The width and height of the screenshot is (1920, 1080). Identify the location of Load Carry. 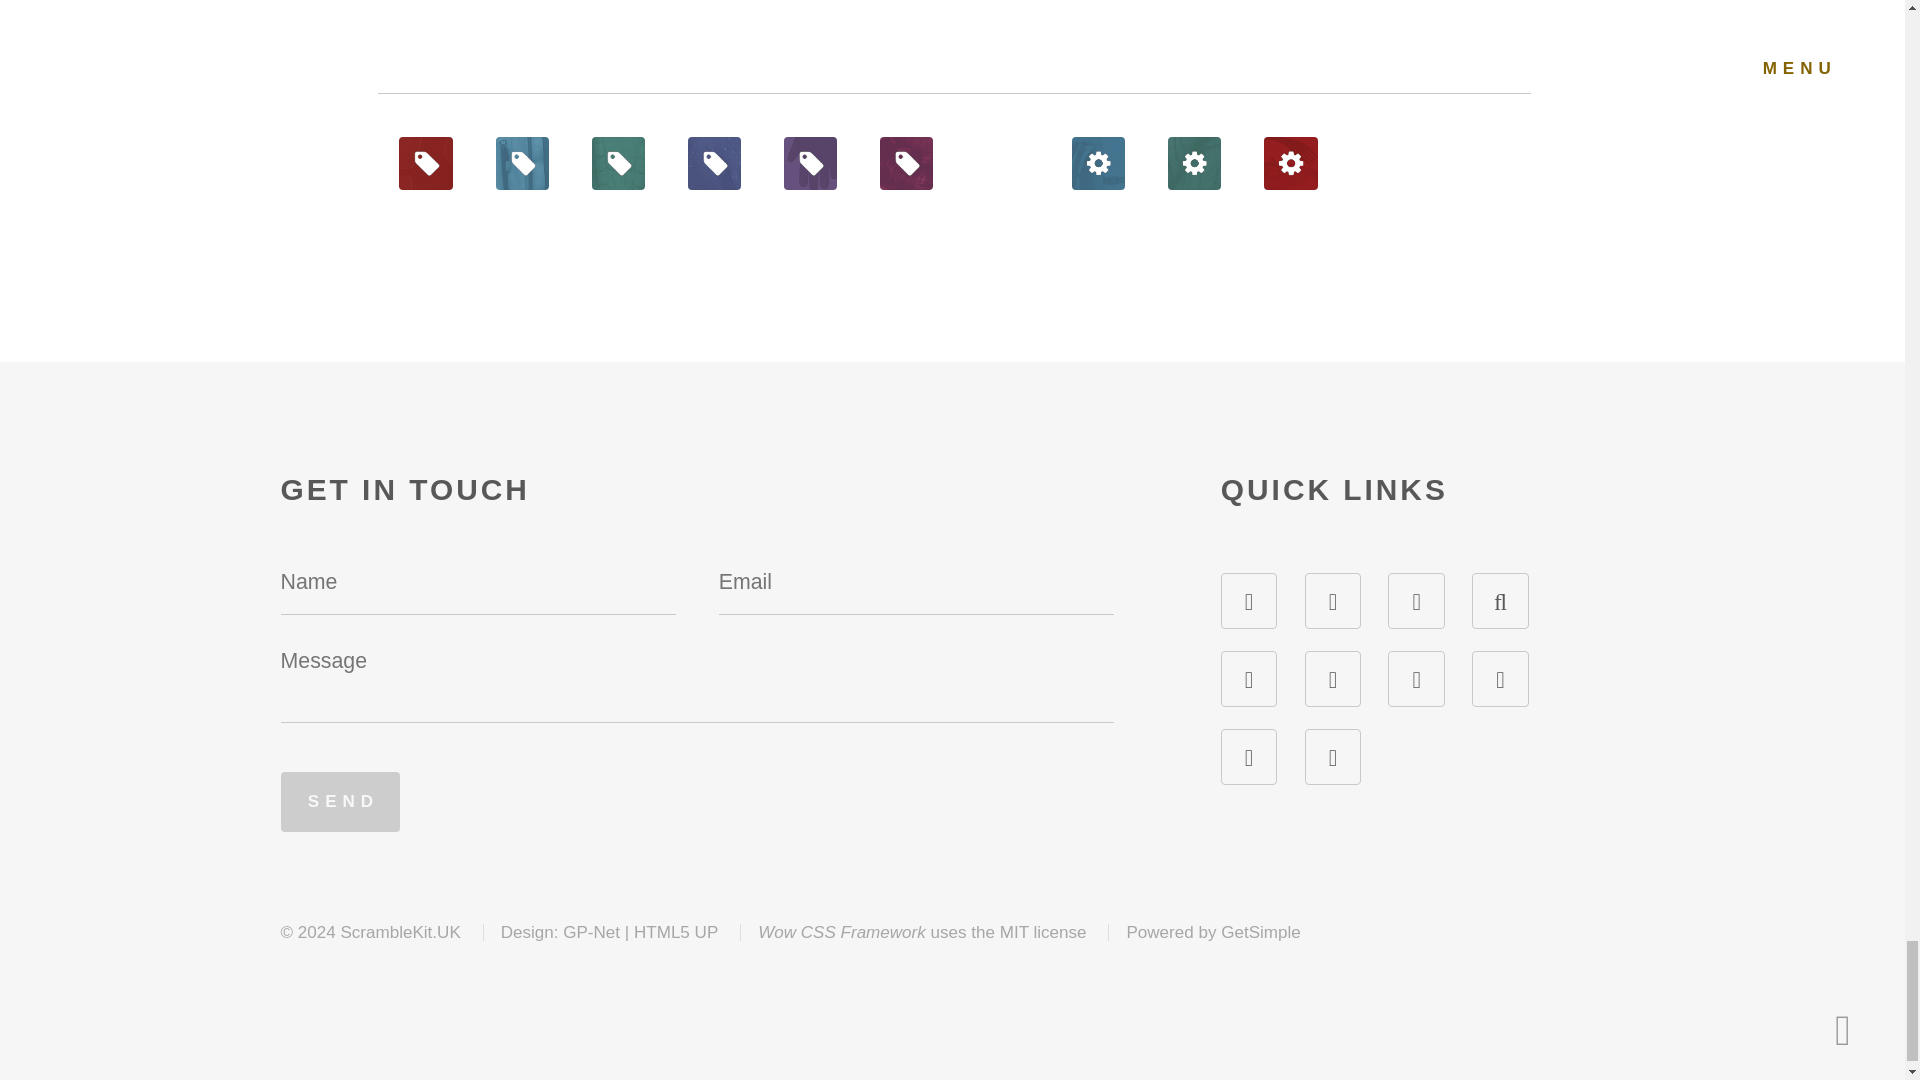
(1098, 164).